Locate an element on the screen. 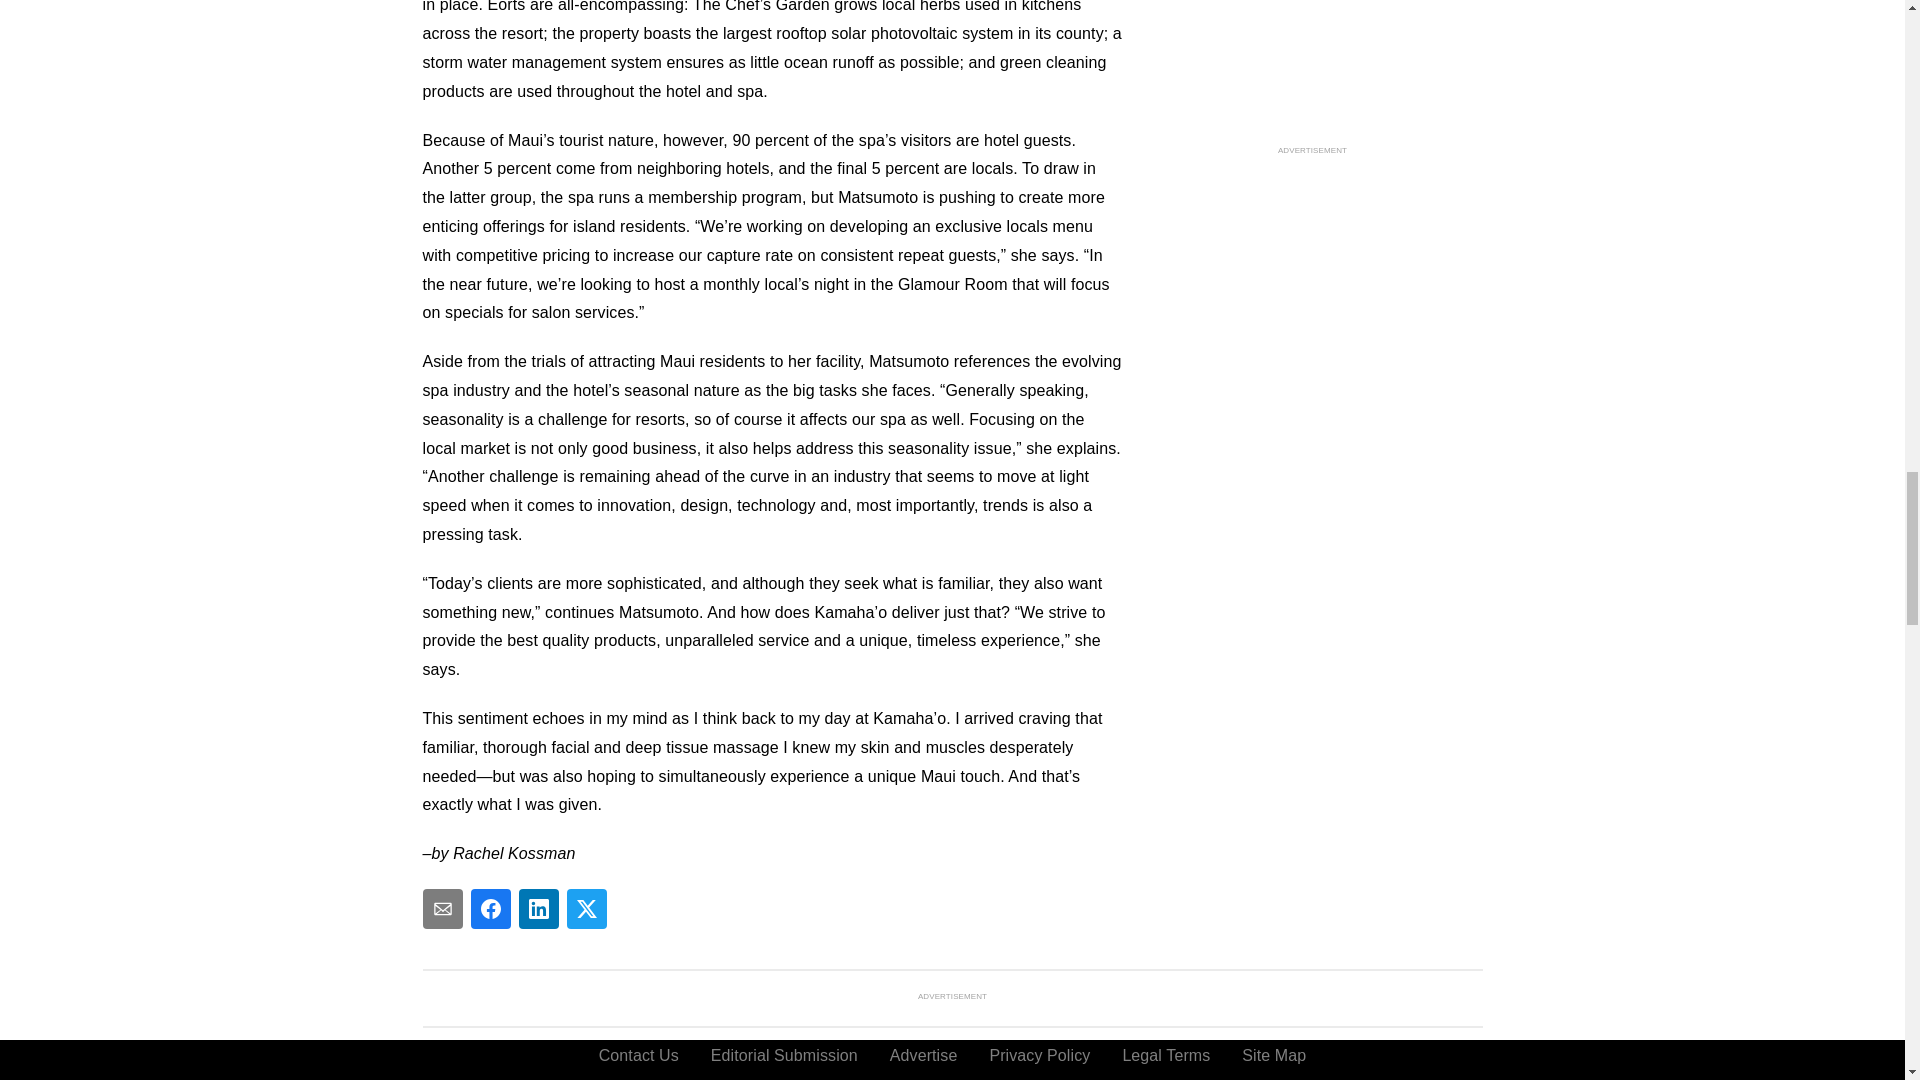 The height and width of the screenshot is (1080, 1920). Share To twitter is located at coordinates (586, 908).